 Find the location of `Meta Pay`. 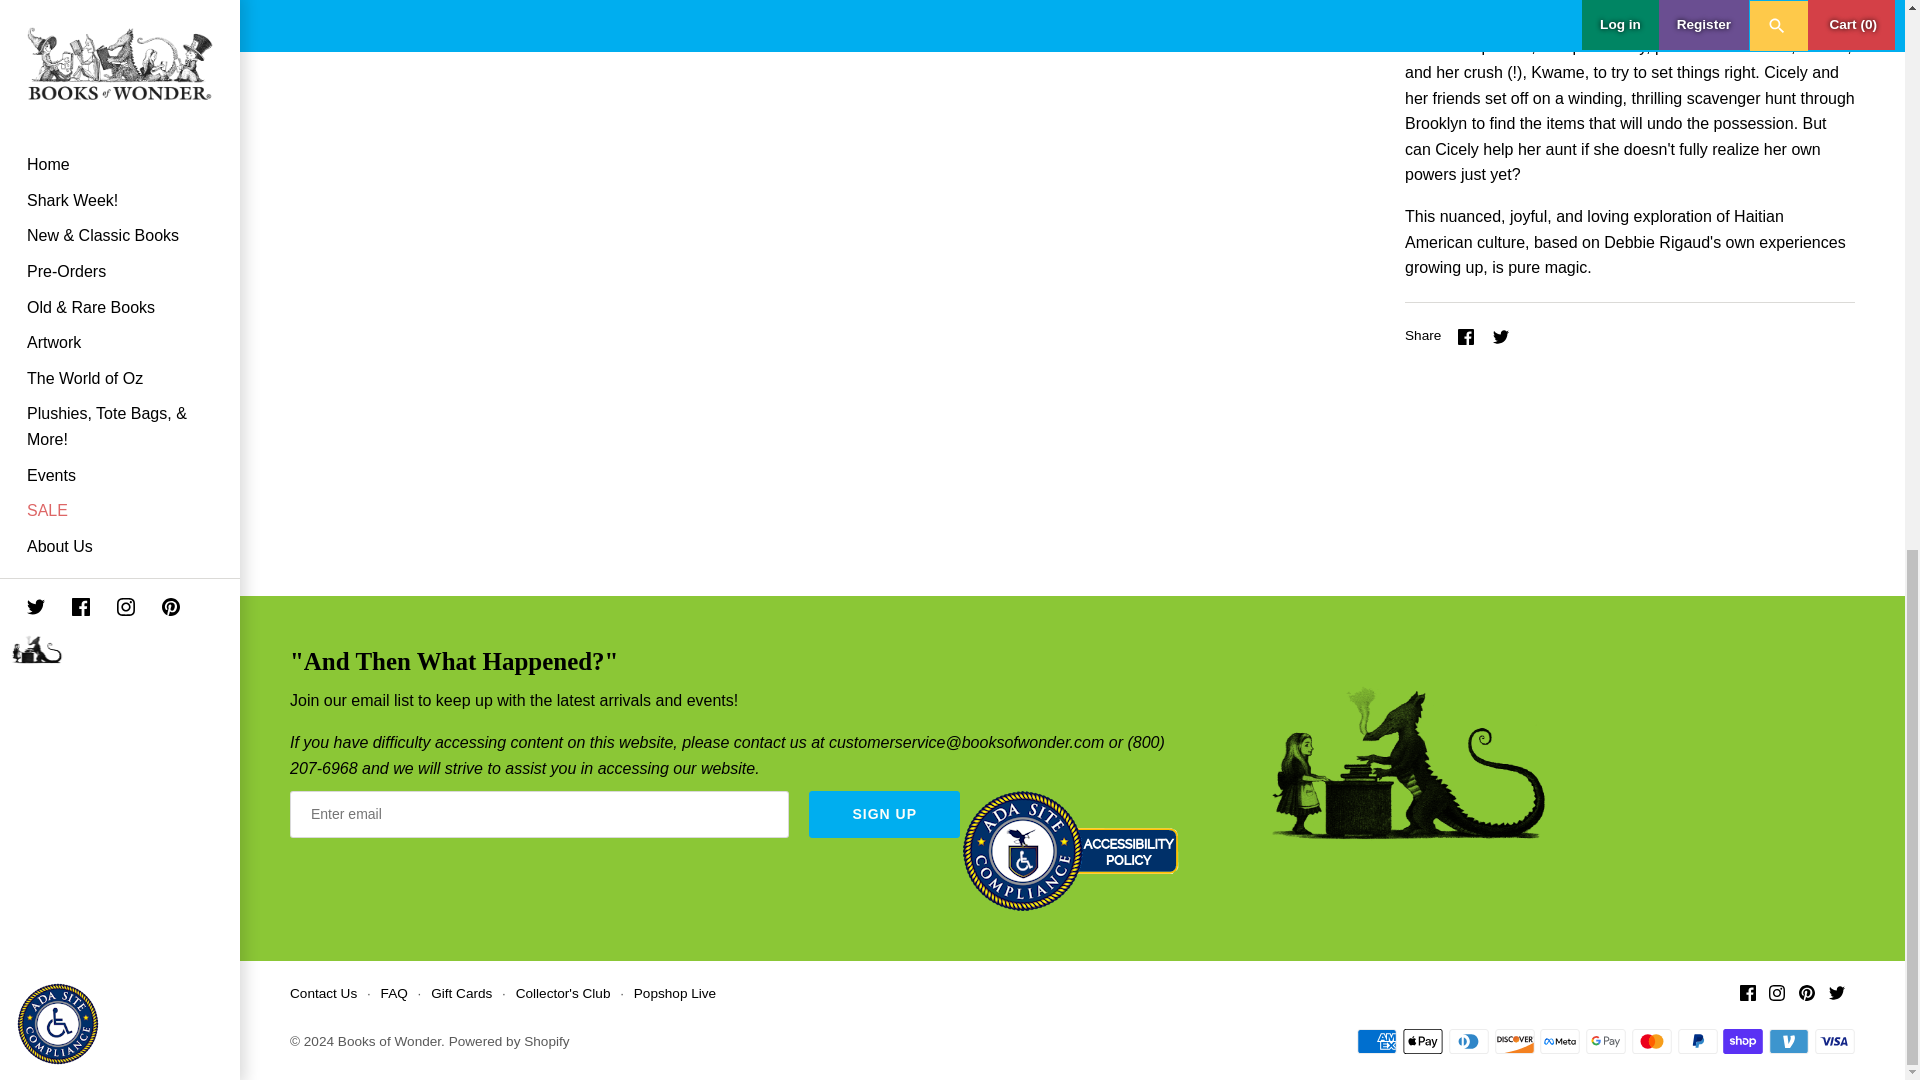

Meta Pay is located at coordinates (1560, 1042).